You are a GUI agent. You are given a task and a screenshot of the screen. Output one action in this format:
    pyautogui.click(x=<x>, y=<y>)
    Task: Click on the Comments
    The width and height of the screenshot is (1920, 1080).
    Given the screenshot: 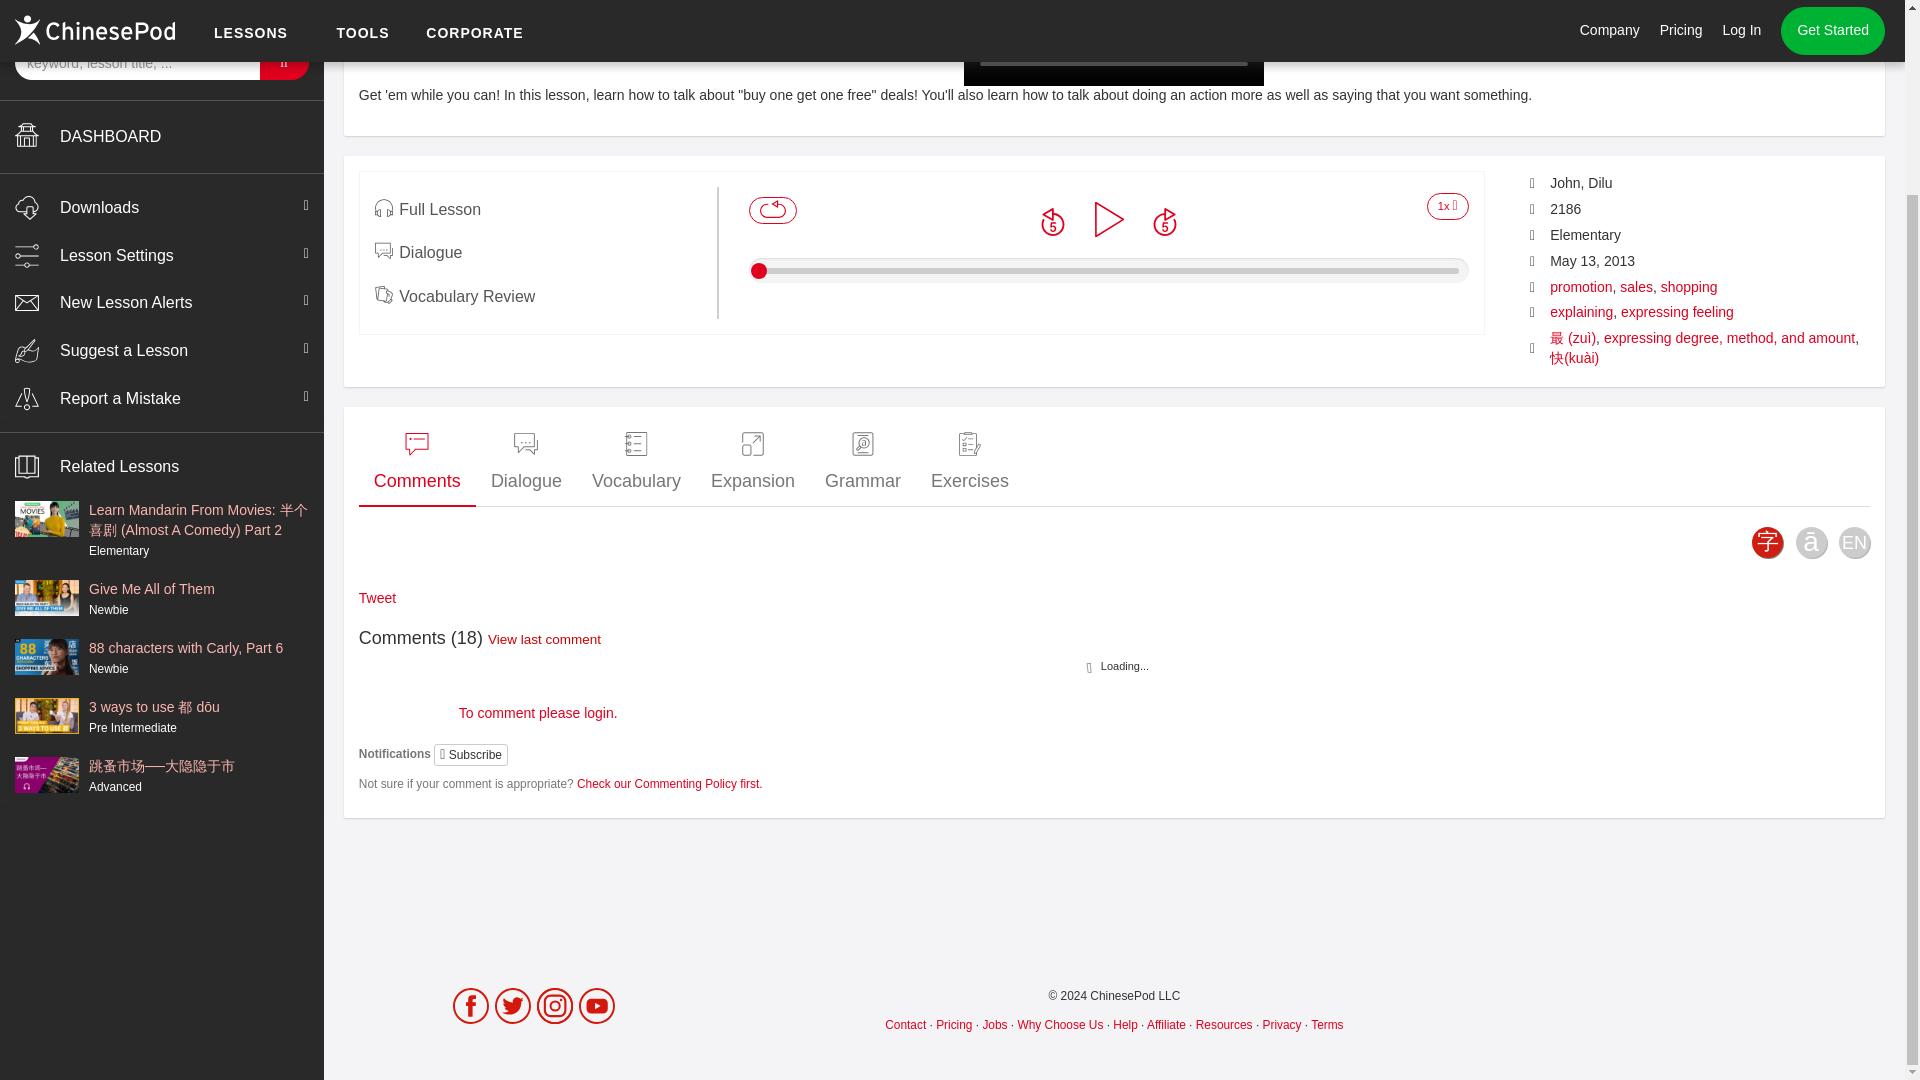 What is the action you would take?
    pyautogui.click(x=418, y=464)
    